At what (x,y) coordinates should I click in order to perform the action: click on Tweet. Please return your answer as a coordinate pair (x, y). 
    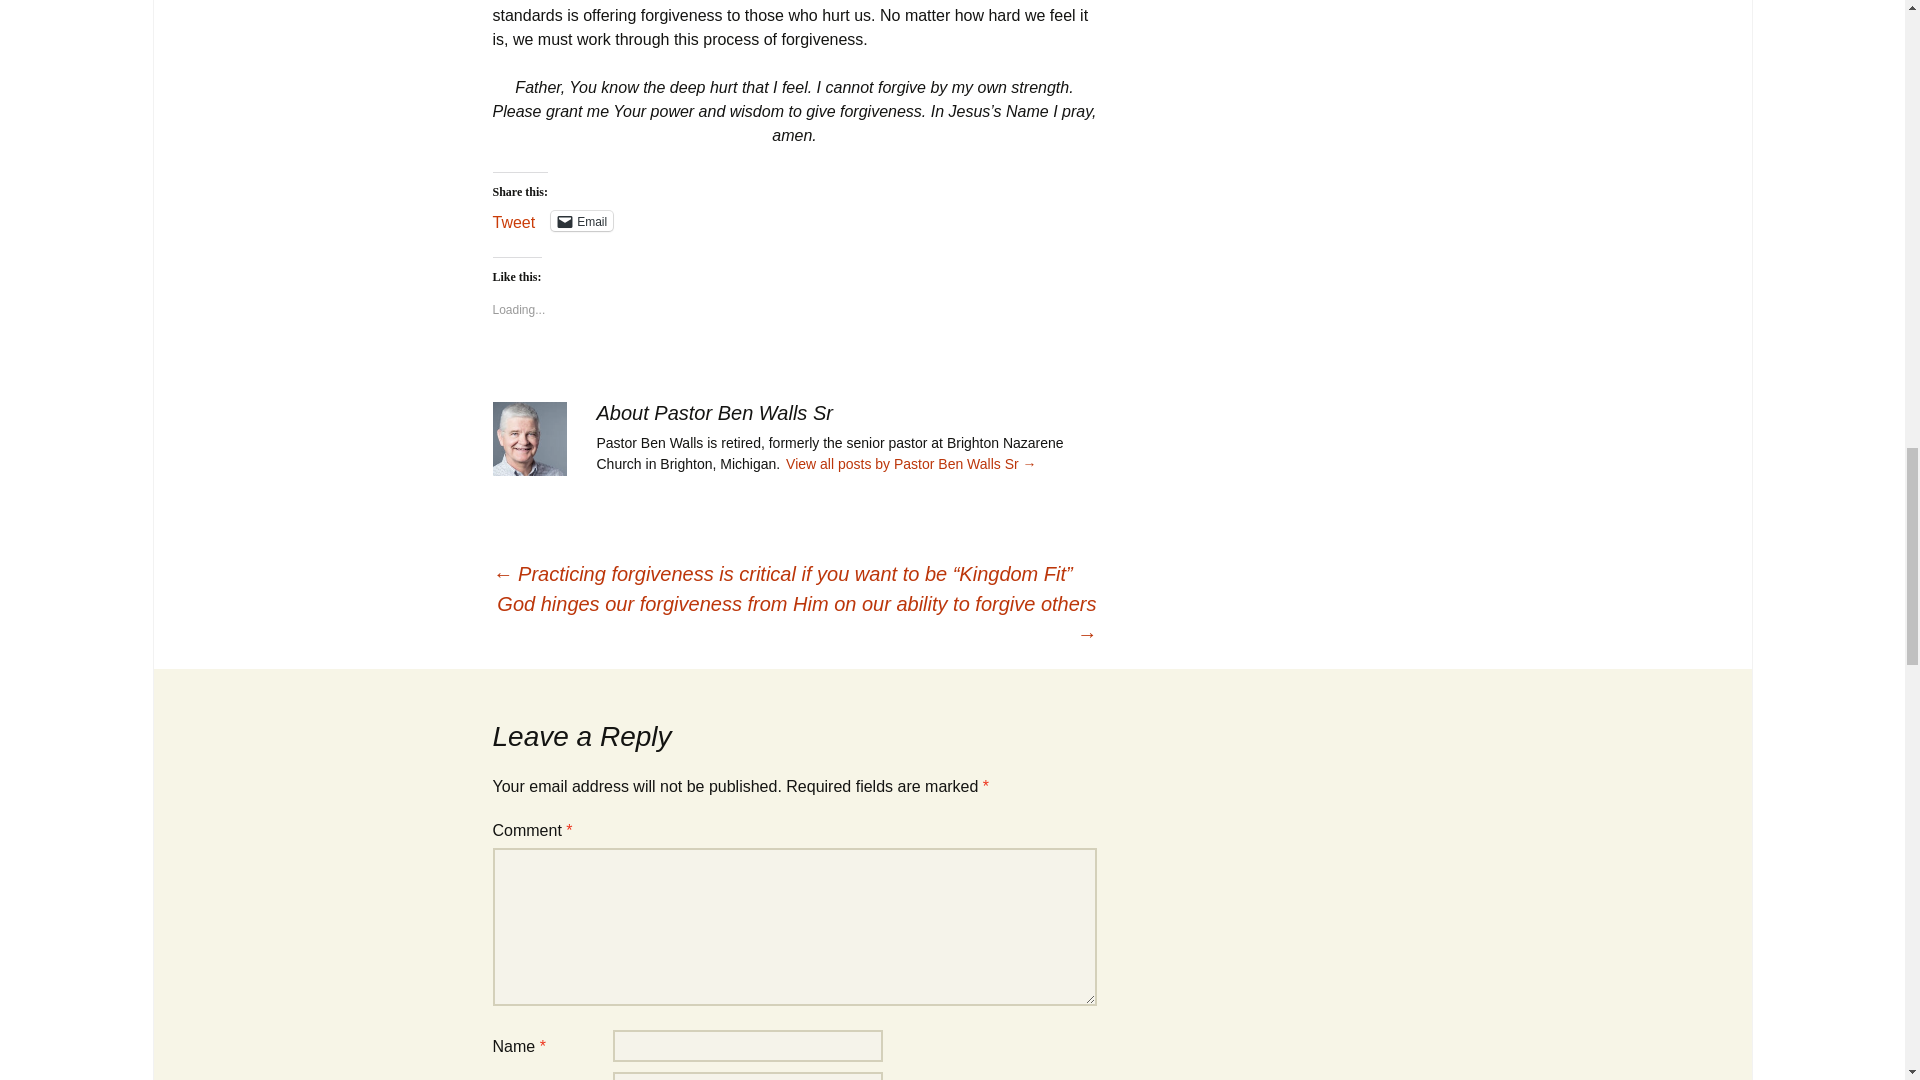
    Looking at the image, I should click on (513, 219).